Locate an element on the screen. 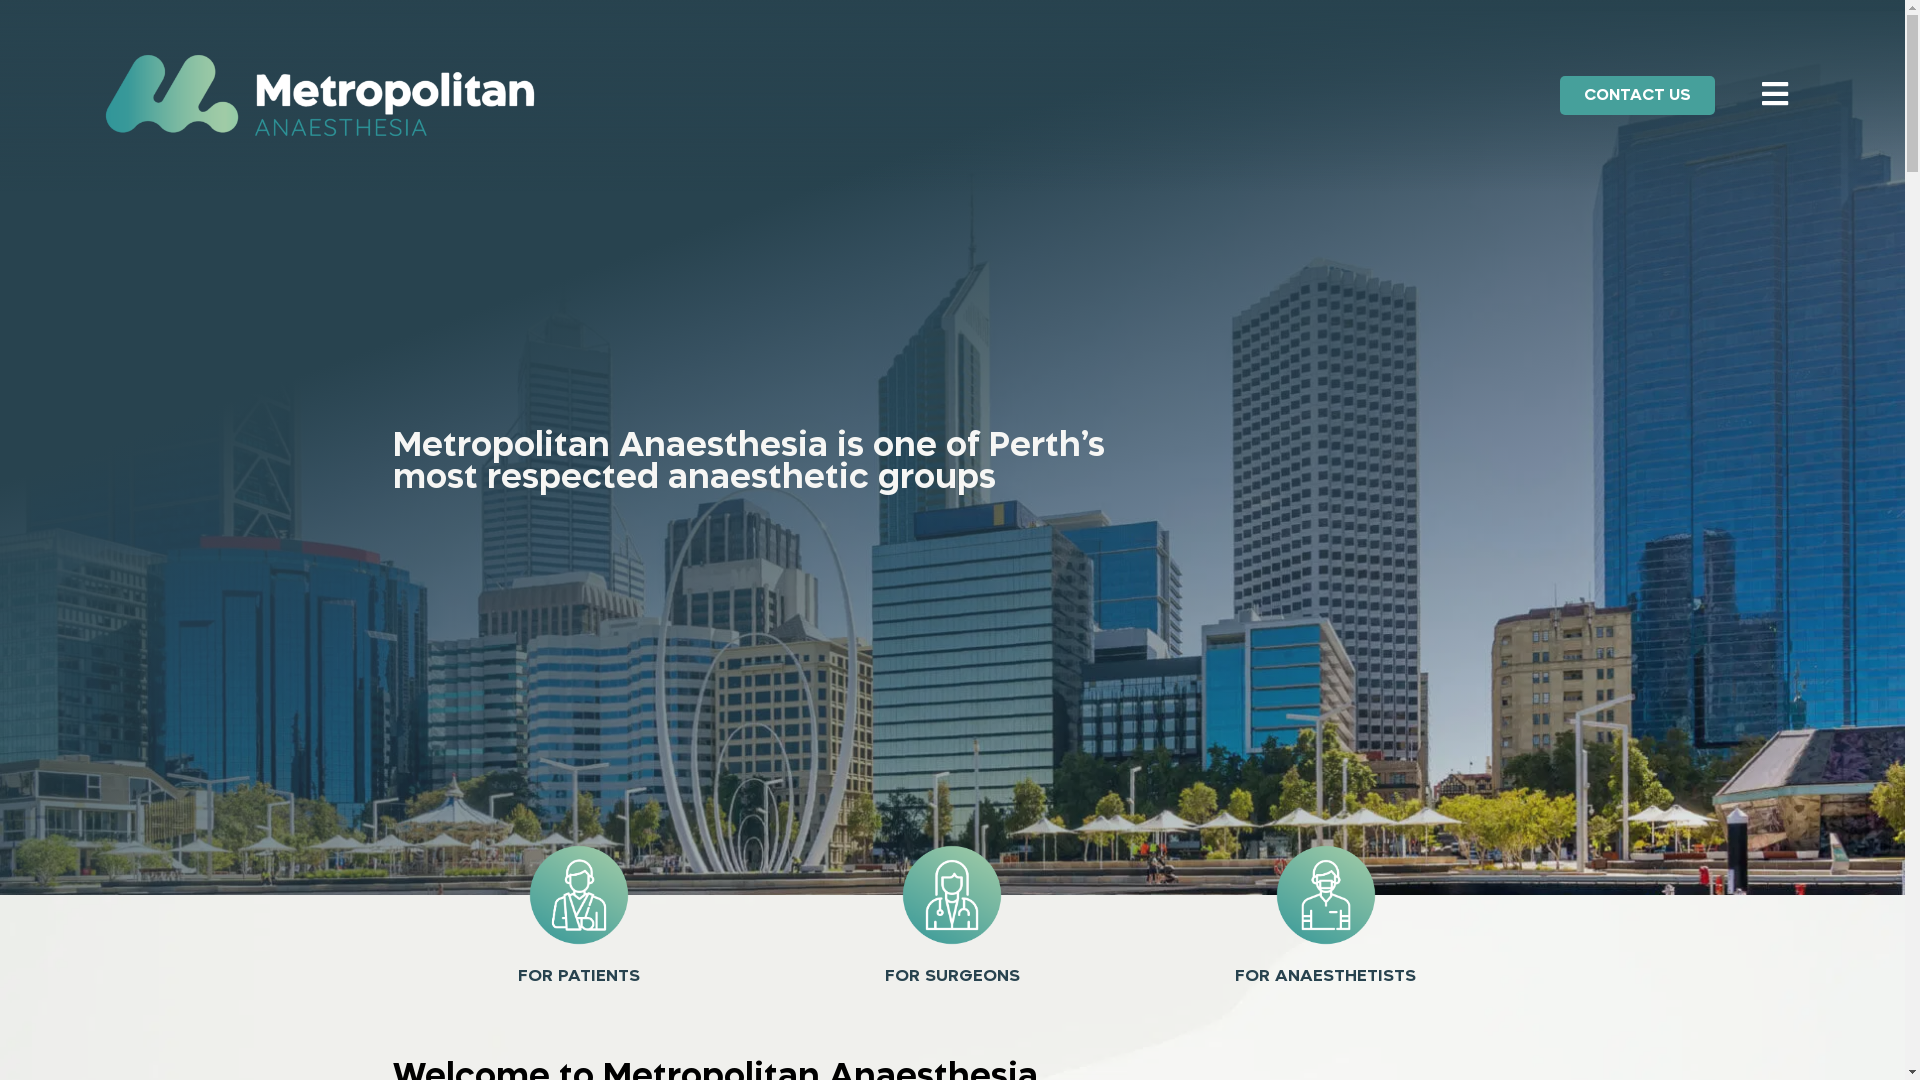  FOR ANAESTHETISTS is located at coordinates (1326, 976).